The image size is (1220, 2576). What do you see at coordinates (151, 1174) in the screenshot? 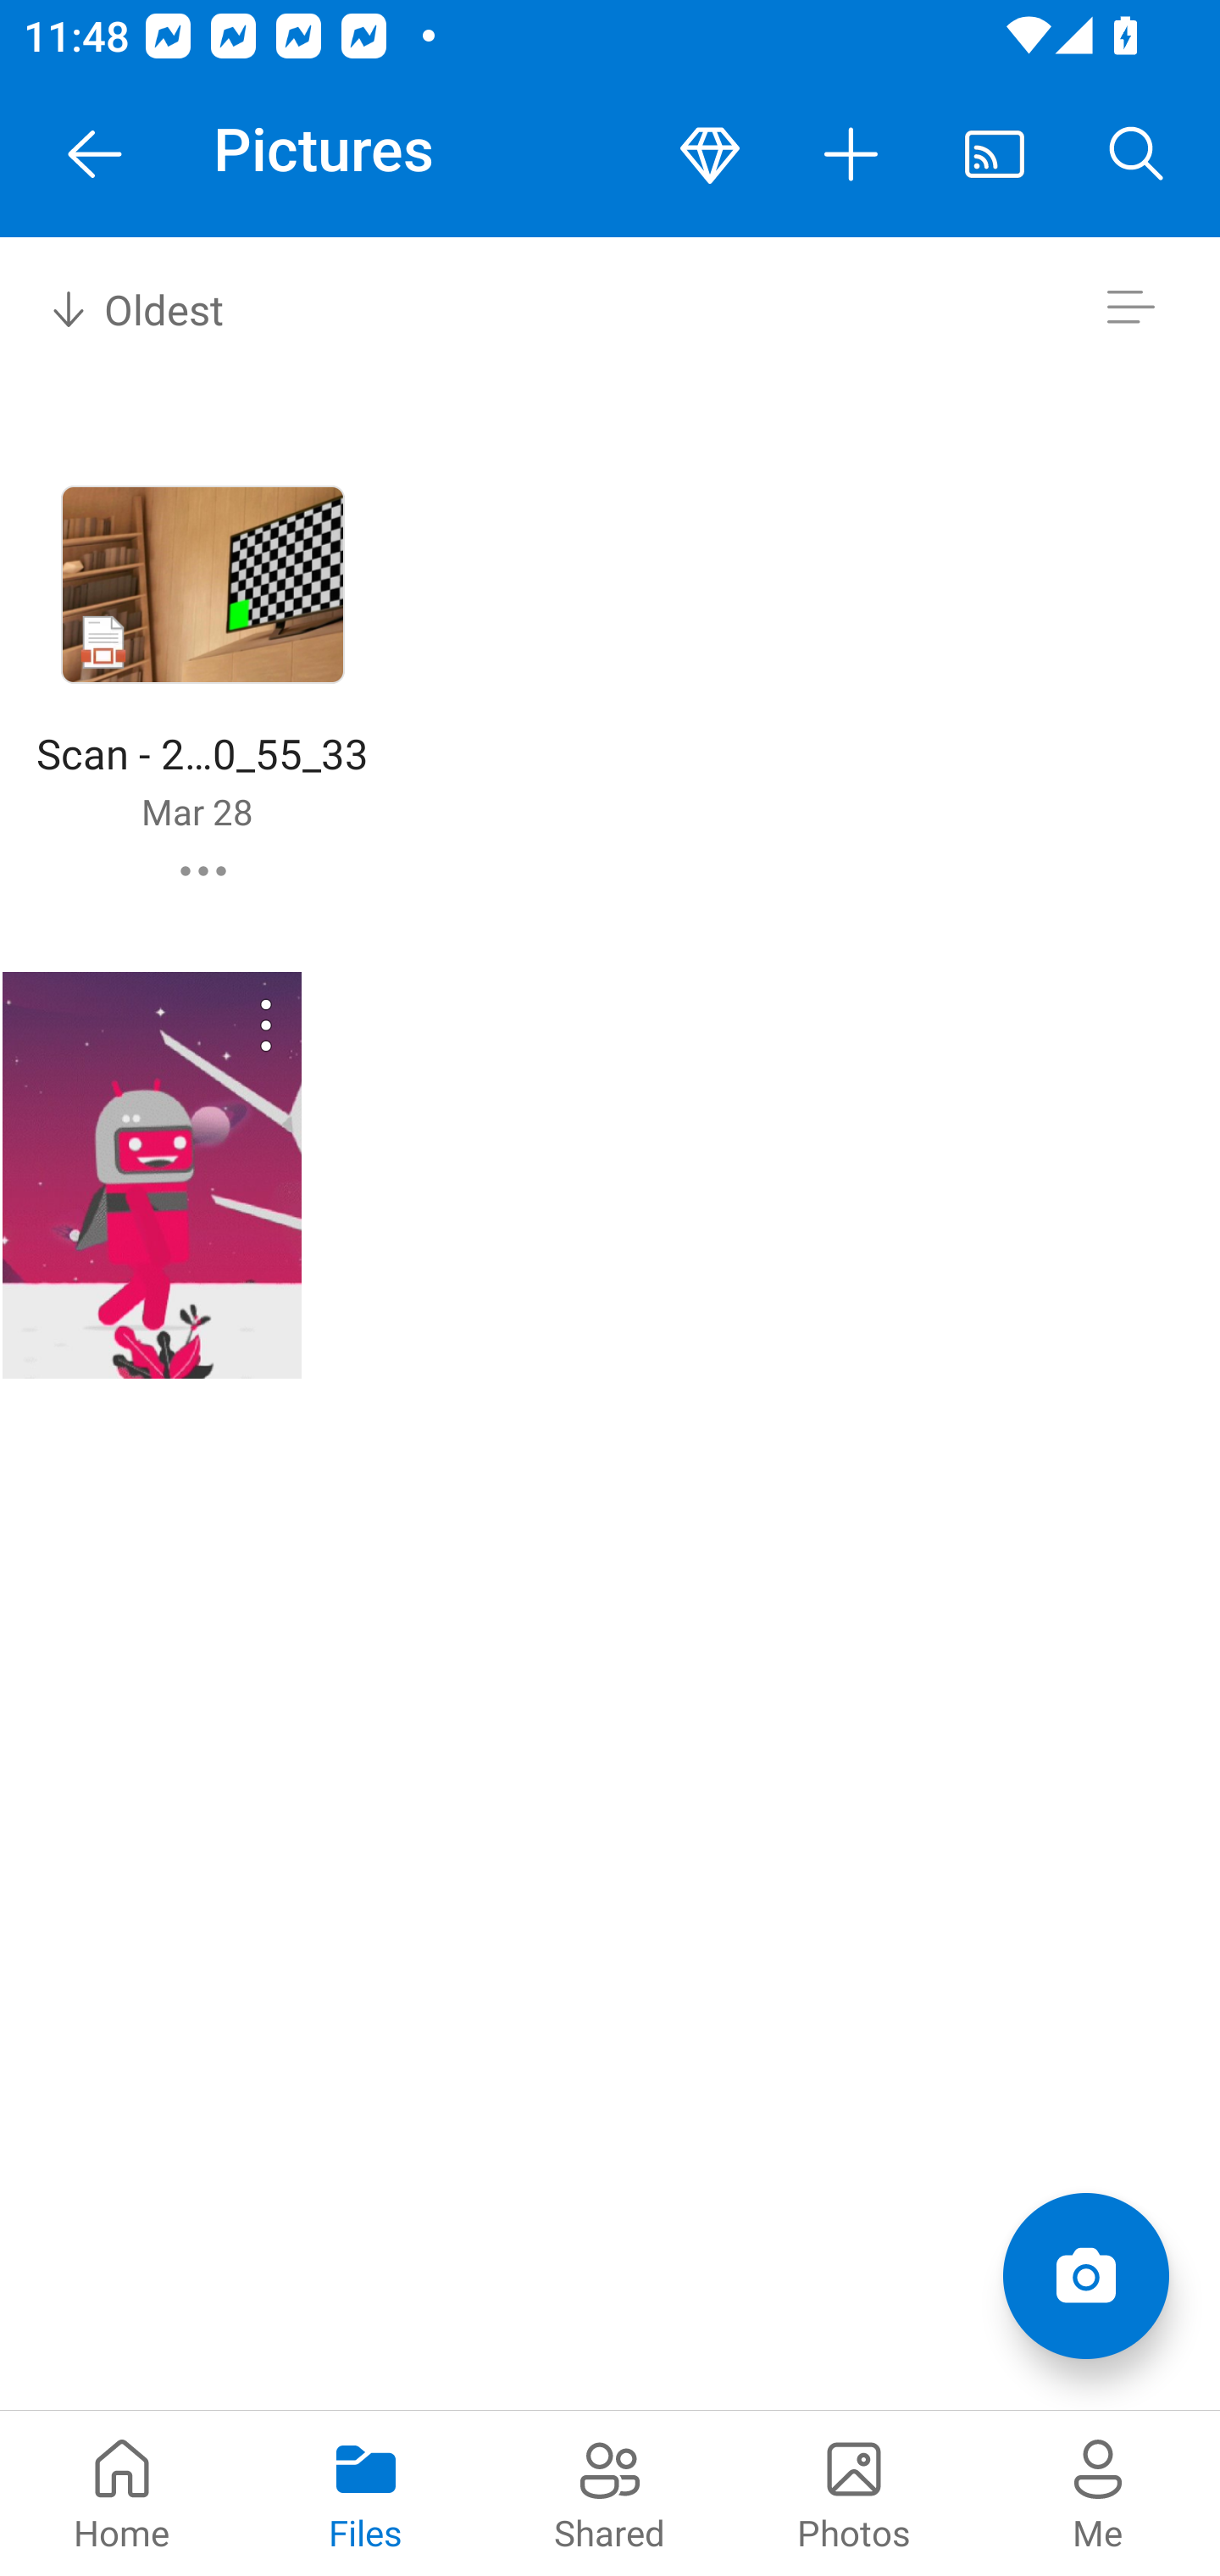
I see `Document Test_IMG Test_IMG commands` at bounding box center [151, 1174].